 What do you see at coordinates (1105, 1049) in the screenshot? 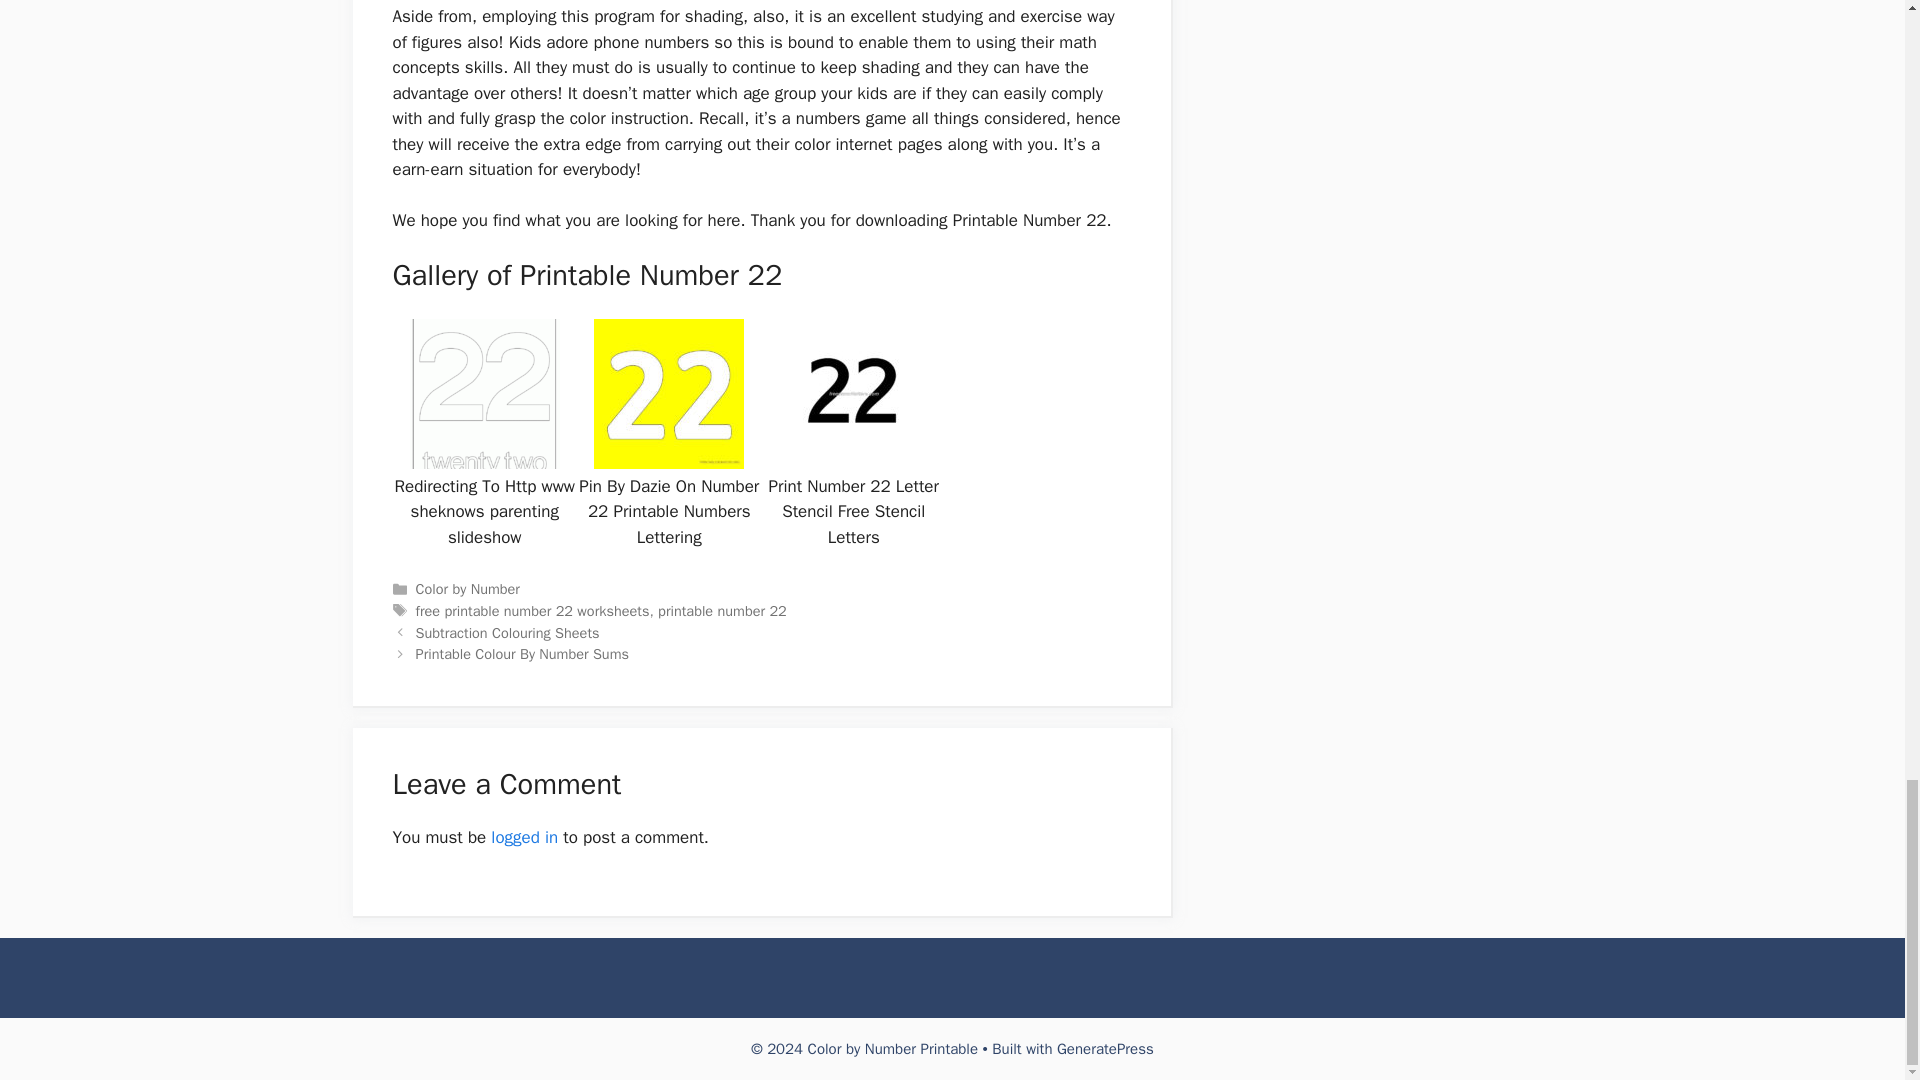
I see `GeneratePress` at bounding box center [1105, 1049].